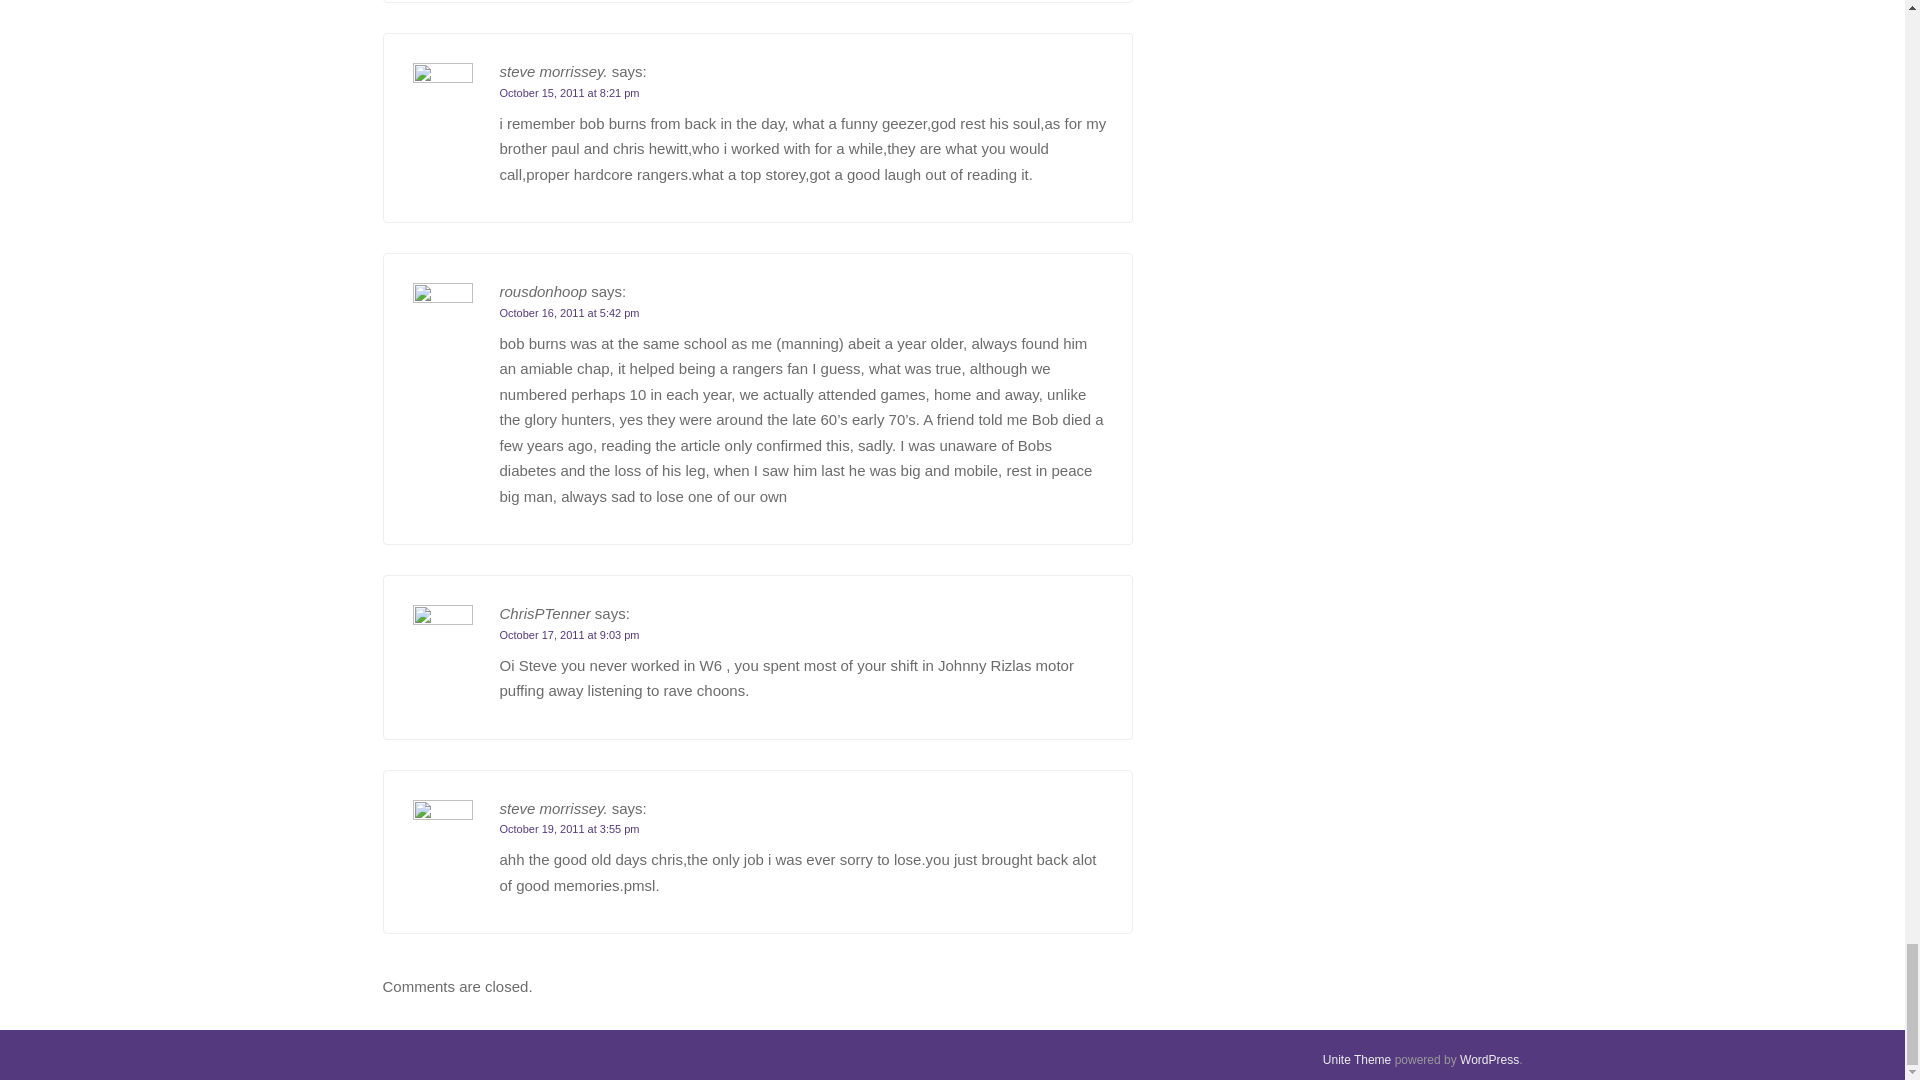  What do you see at coordinates (569, 828) in the screenshot?
I see `October 19, 2011 at 3:55 pm` at bounding box center [569, 828].